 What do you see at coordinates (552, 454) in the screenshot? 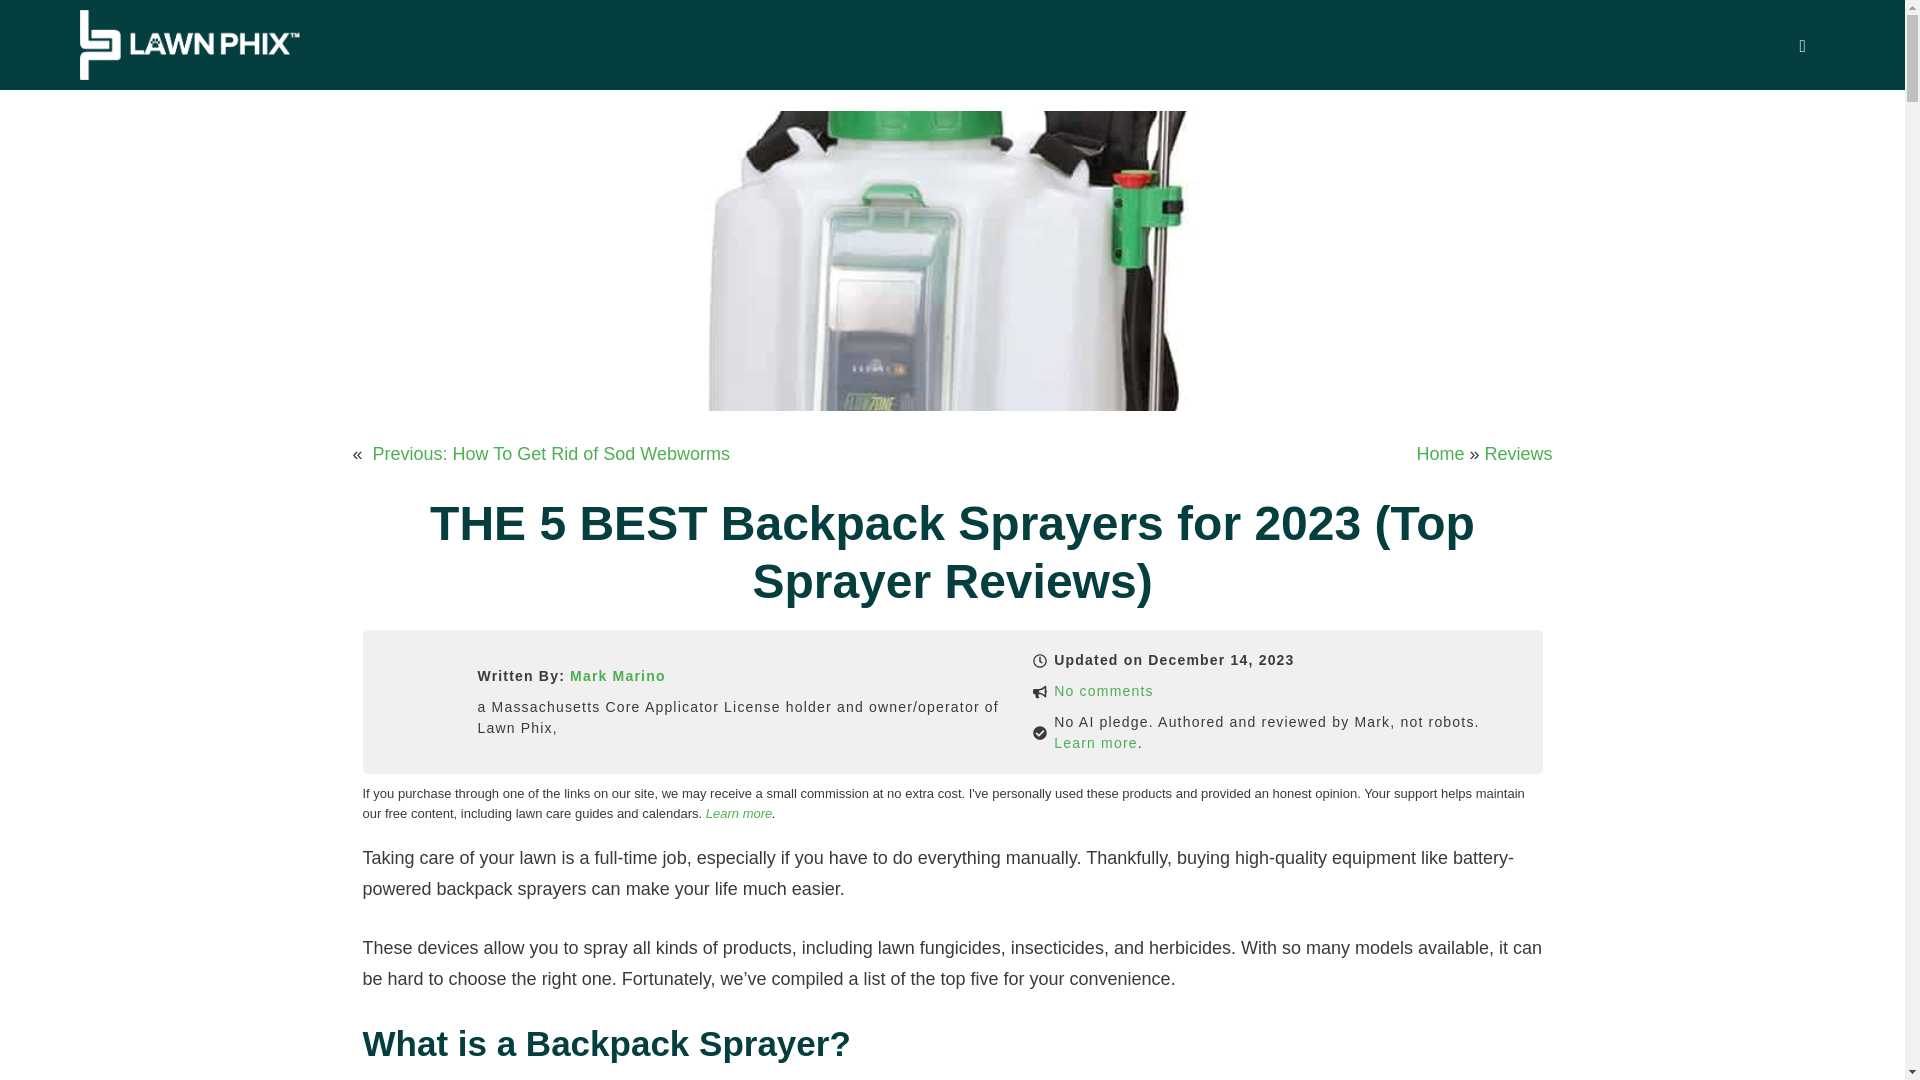
I see `Previous: How To Get Rid of Sod Webworms` at bounding box center [552, 454].